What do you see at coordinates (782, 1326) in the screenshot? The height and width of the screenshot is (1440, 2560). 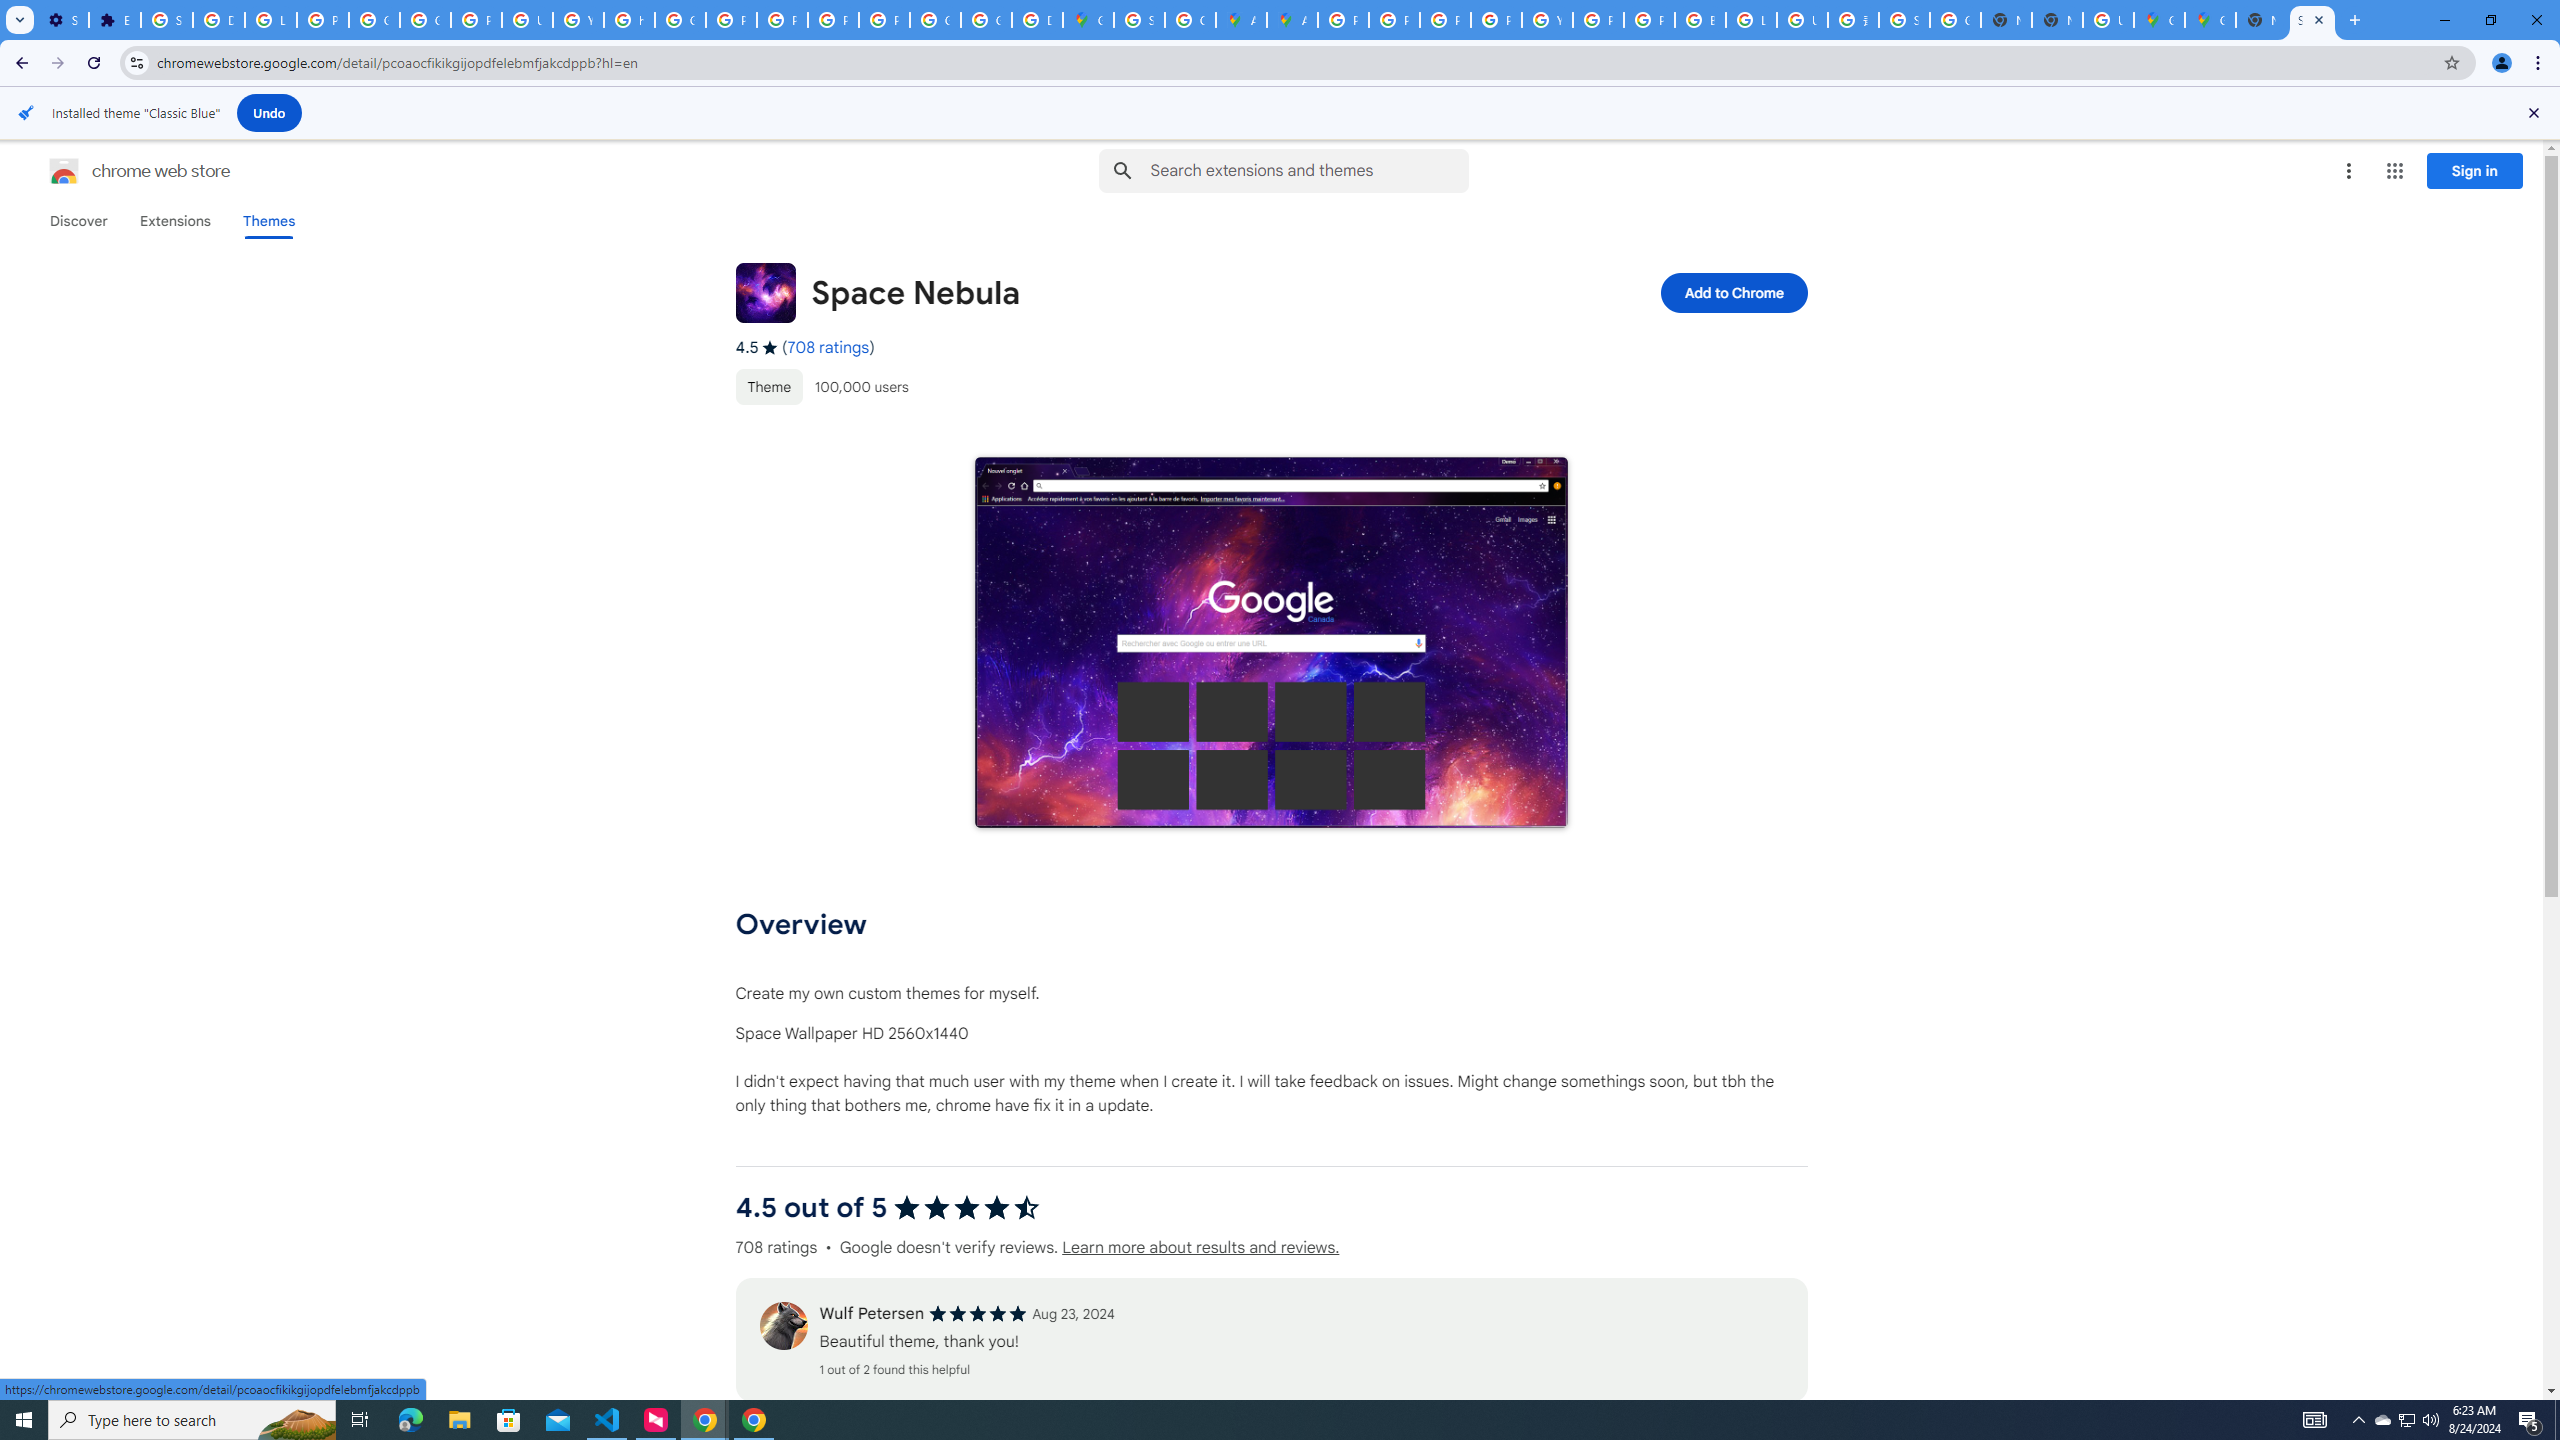 I see `Review's profile picture` at bounding box center [782, 1326].